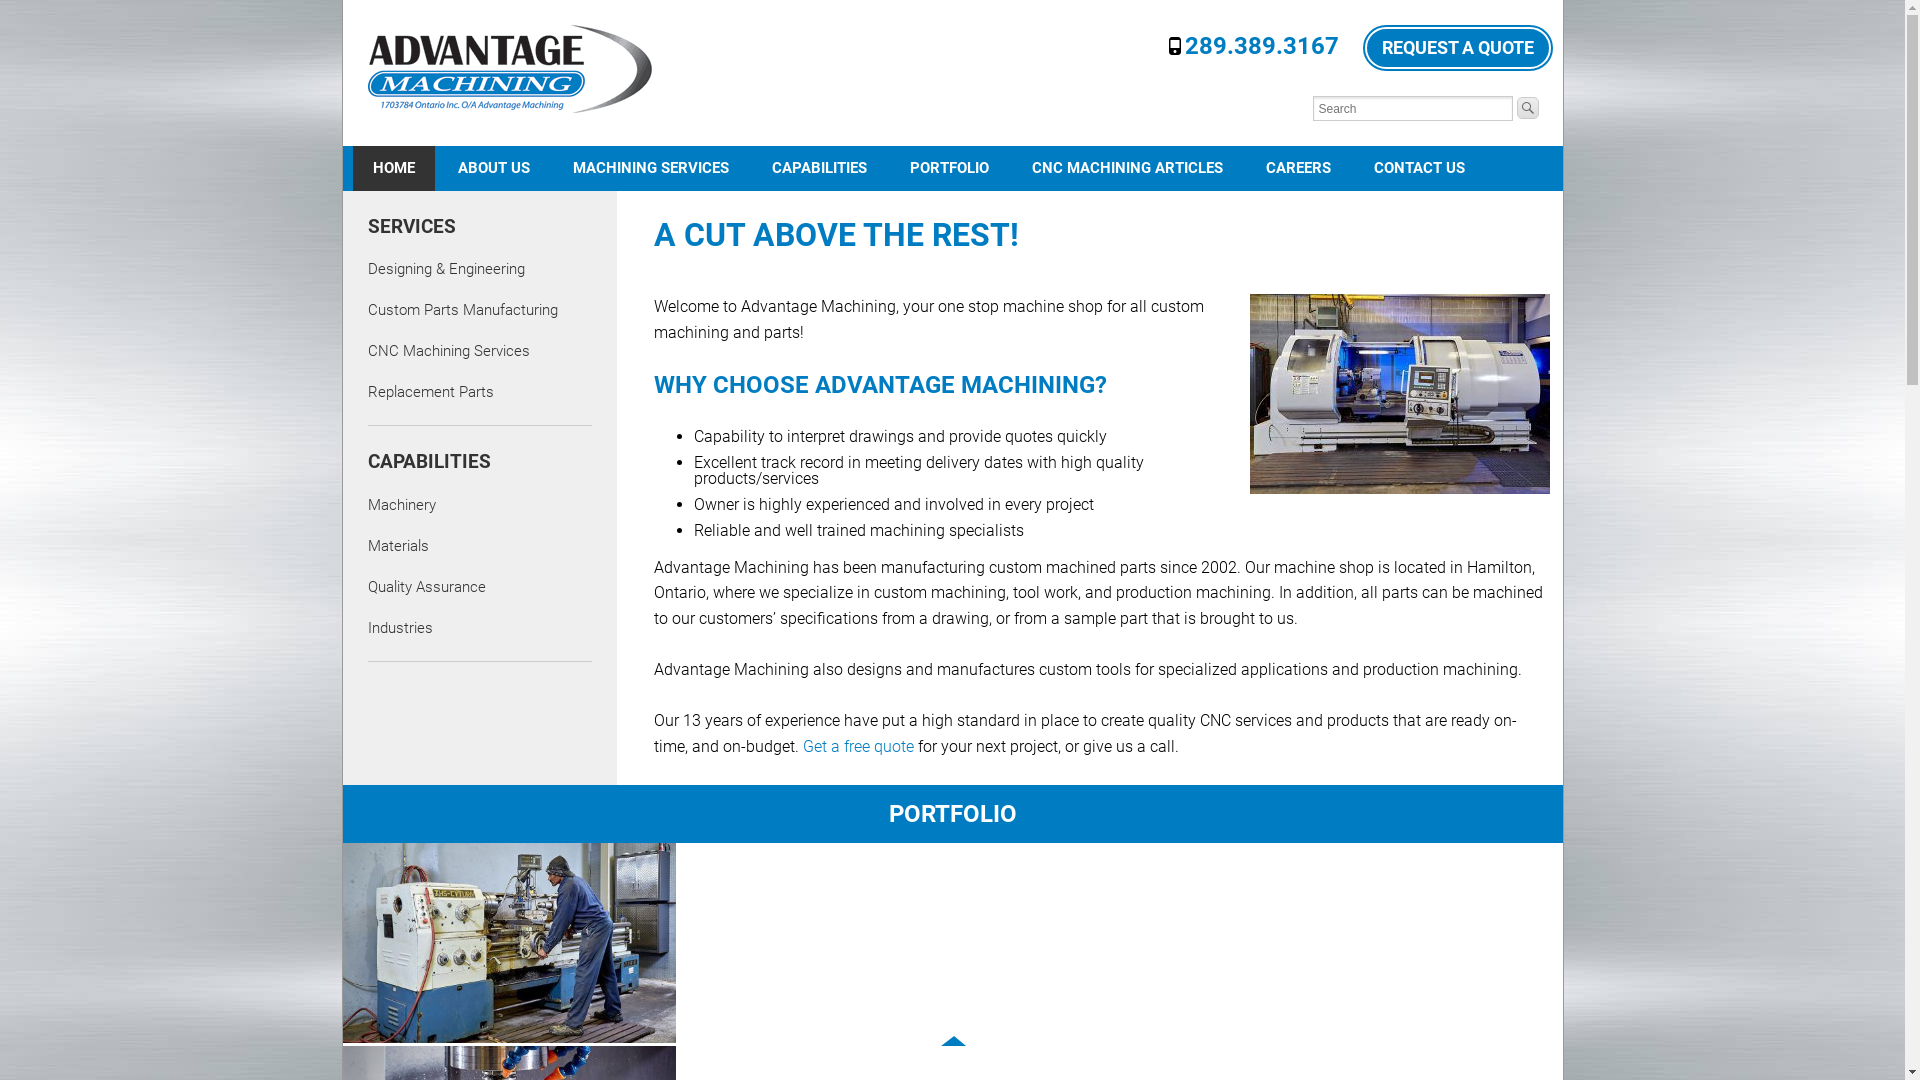 Image resolution: width=1920 pixels, height=1080 pixels. Describe the element at coordinates (1457, 48) in the screenshot. I see `REQUEST A QUOTE` at that location.